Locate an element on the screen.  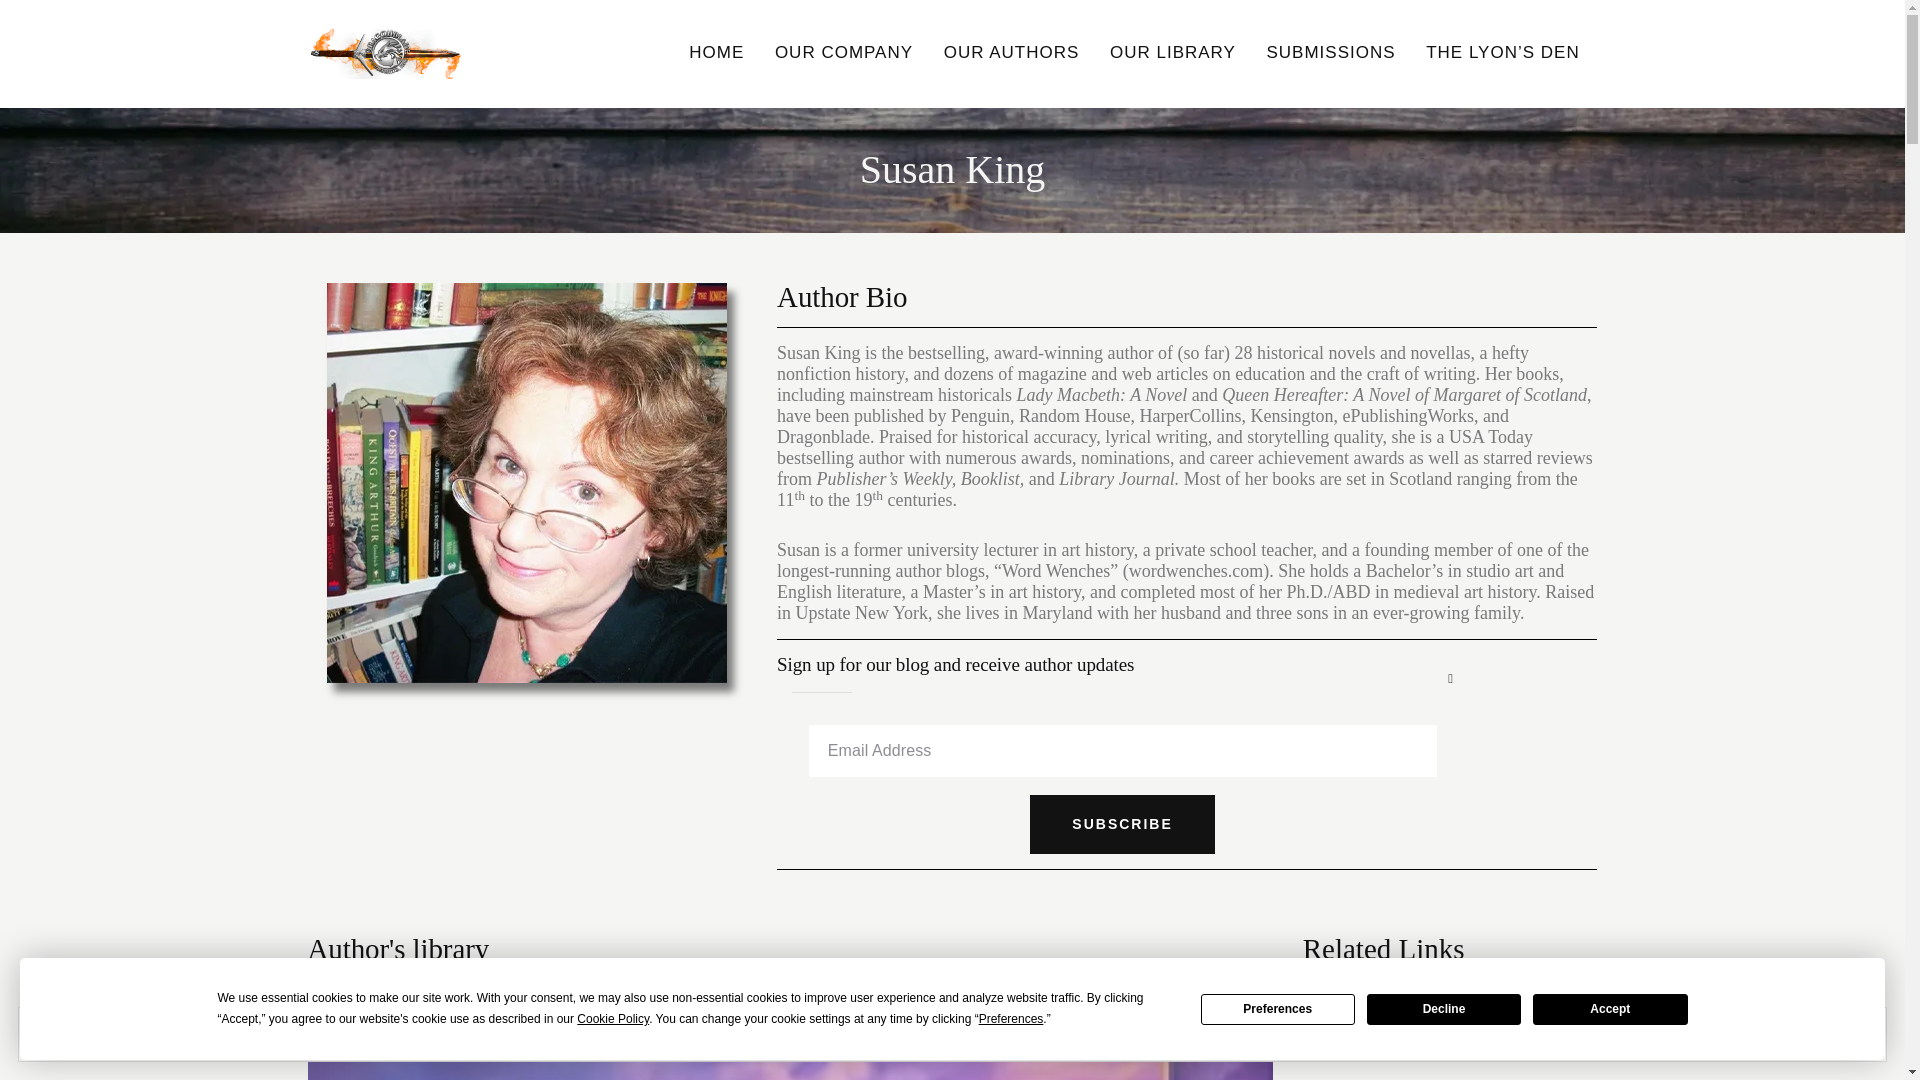
Accept is located at coordinates (1610, 1008).